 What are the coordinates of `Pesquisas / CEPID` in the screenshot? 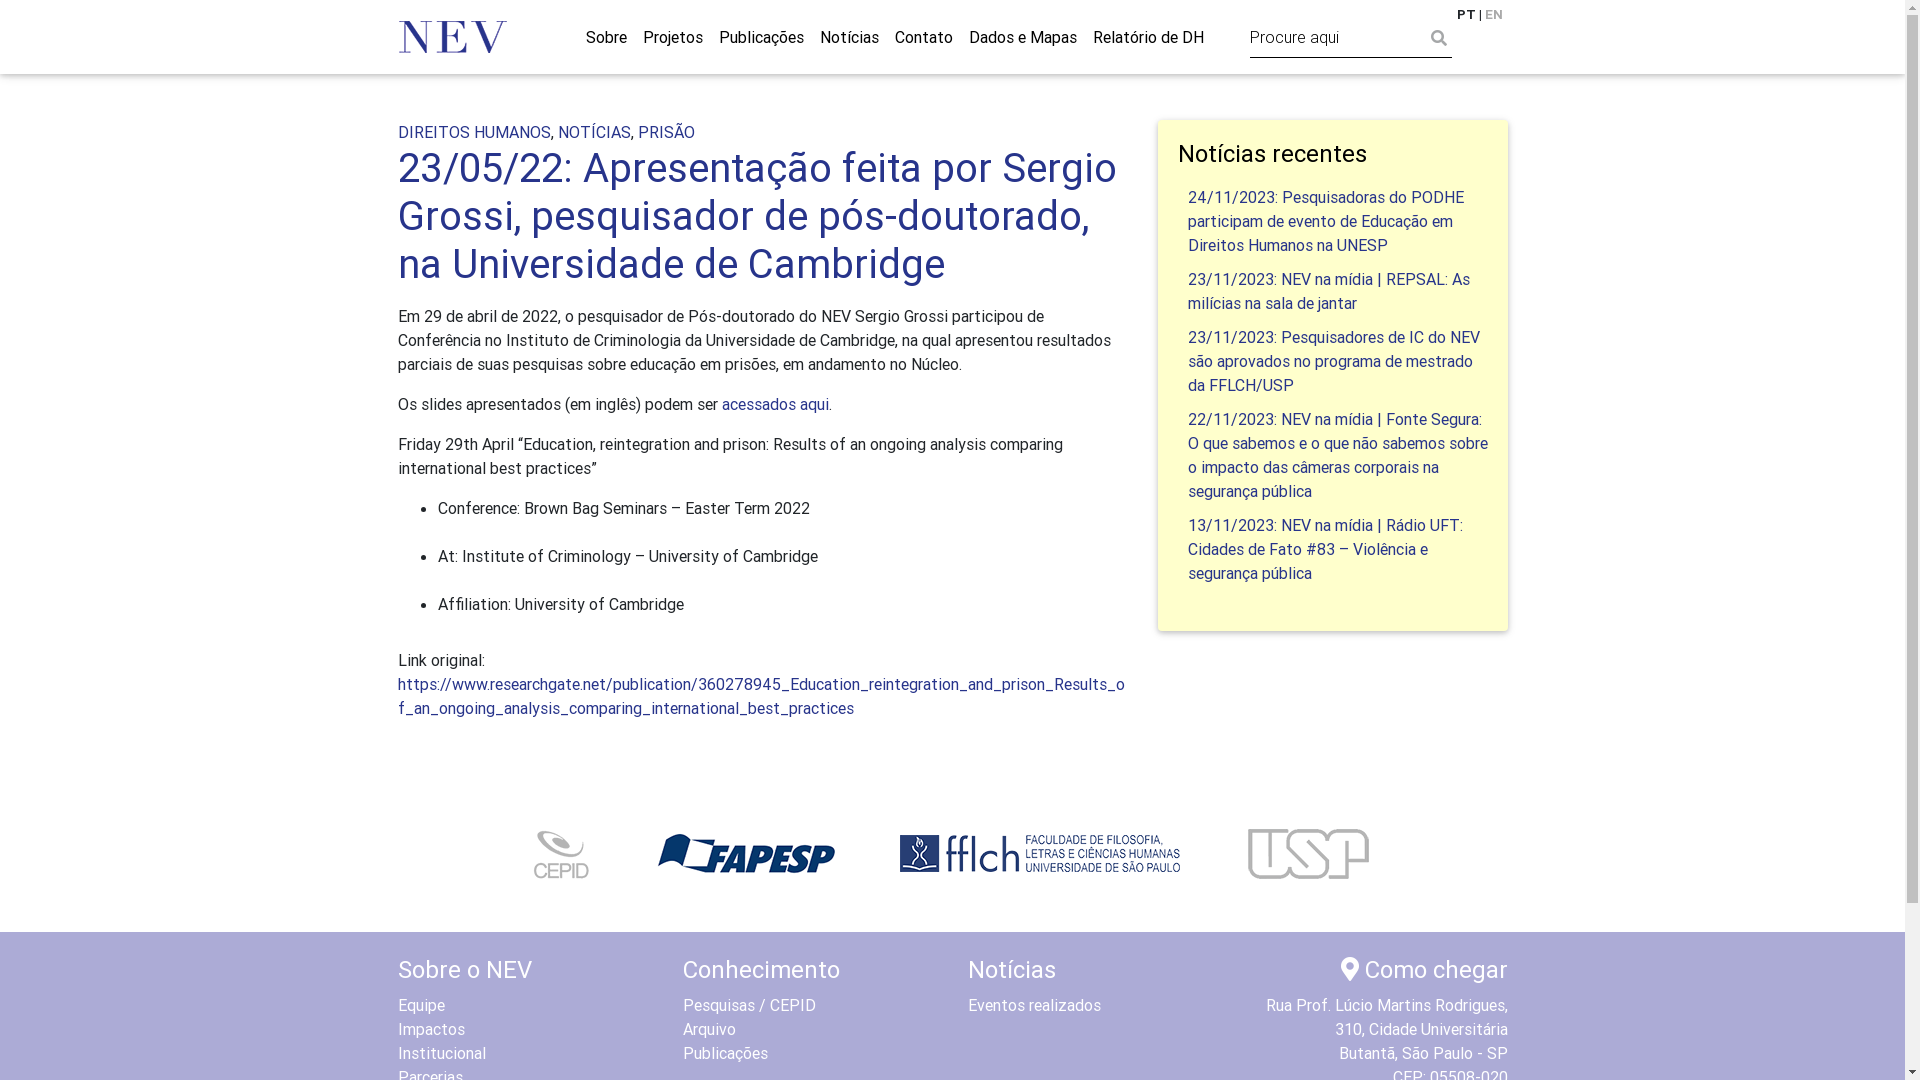 It's located at (748, 1005).